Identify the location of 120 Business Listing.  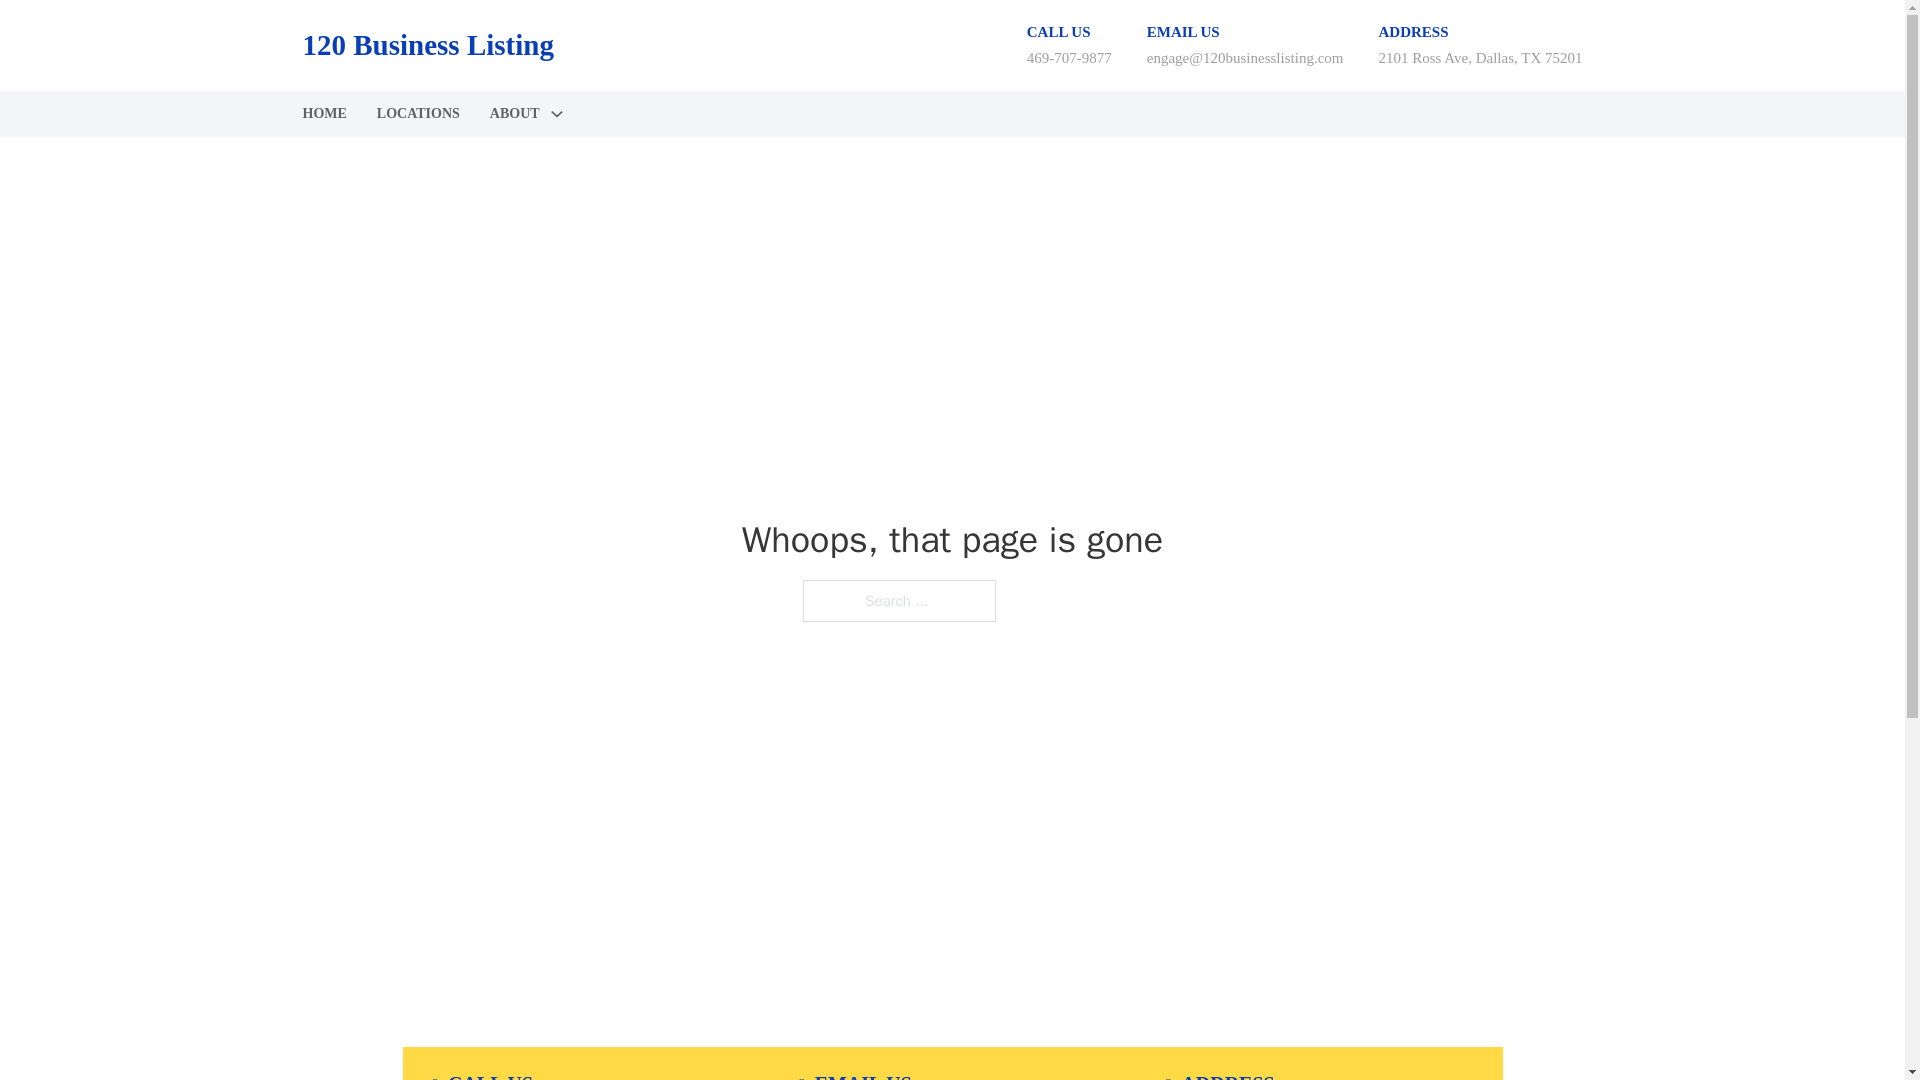
(426, 45).